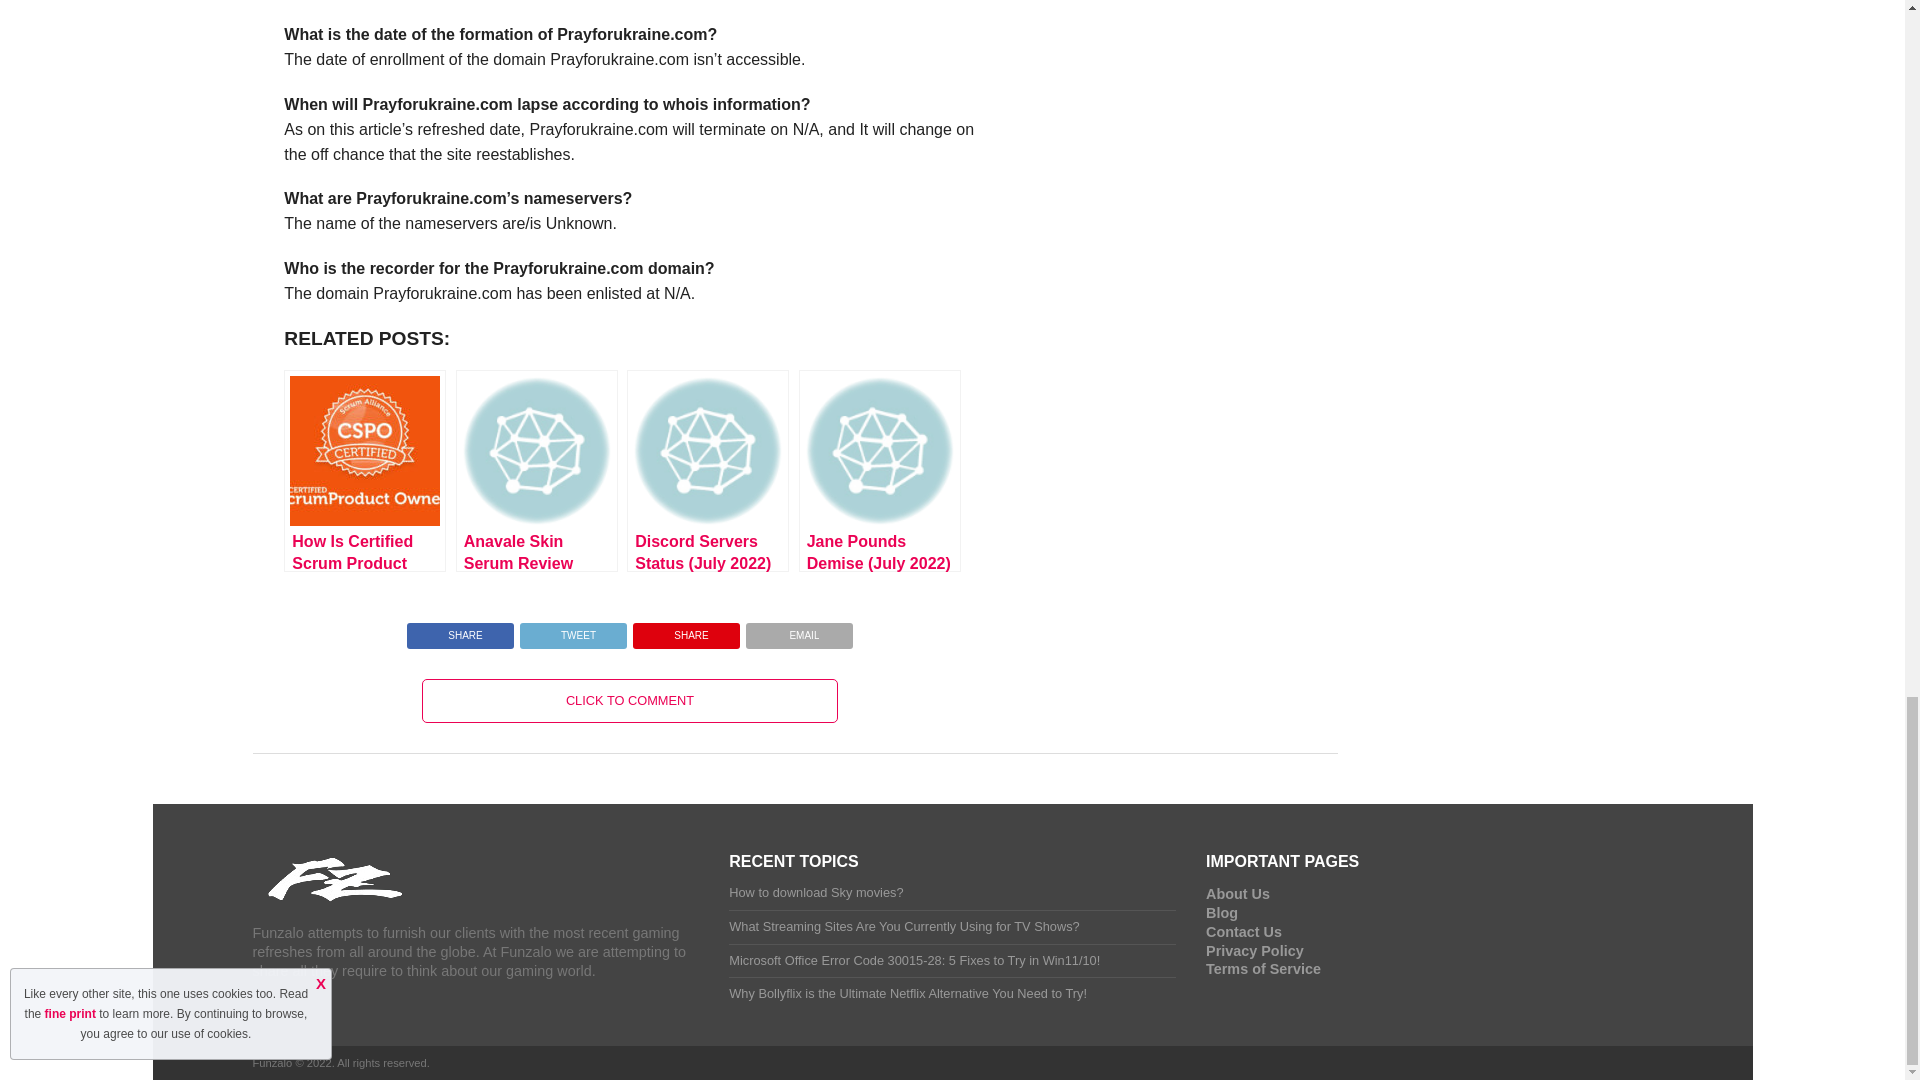  I want to click on Pin This Post, so click(686, 630).